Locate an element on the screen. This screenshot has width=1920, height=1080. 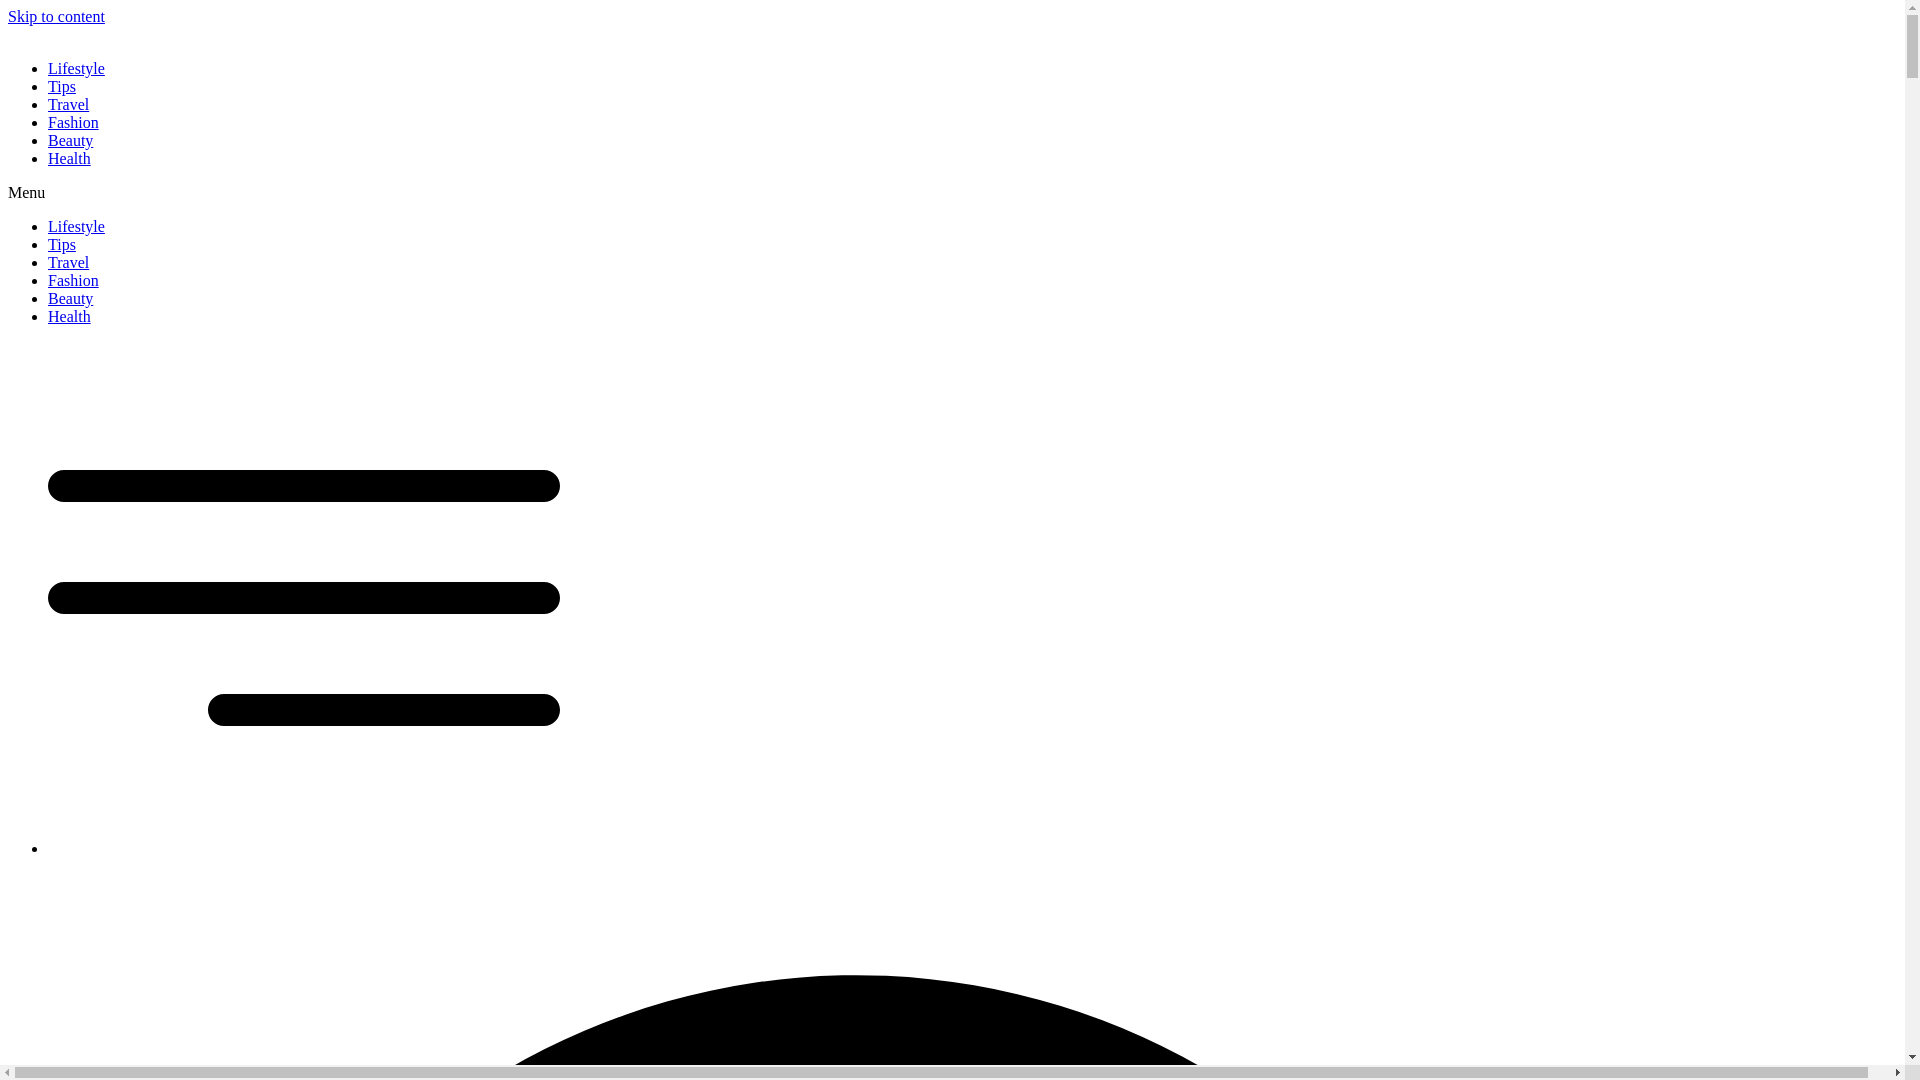
Fashion is located at coordinates (74, 122).